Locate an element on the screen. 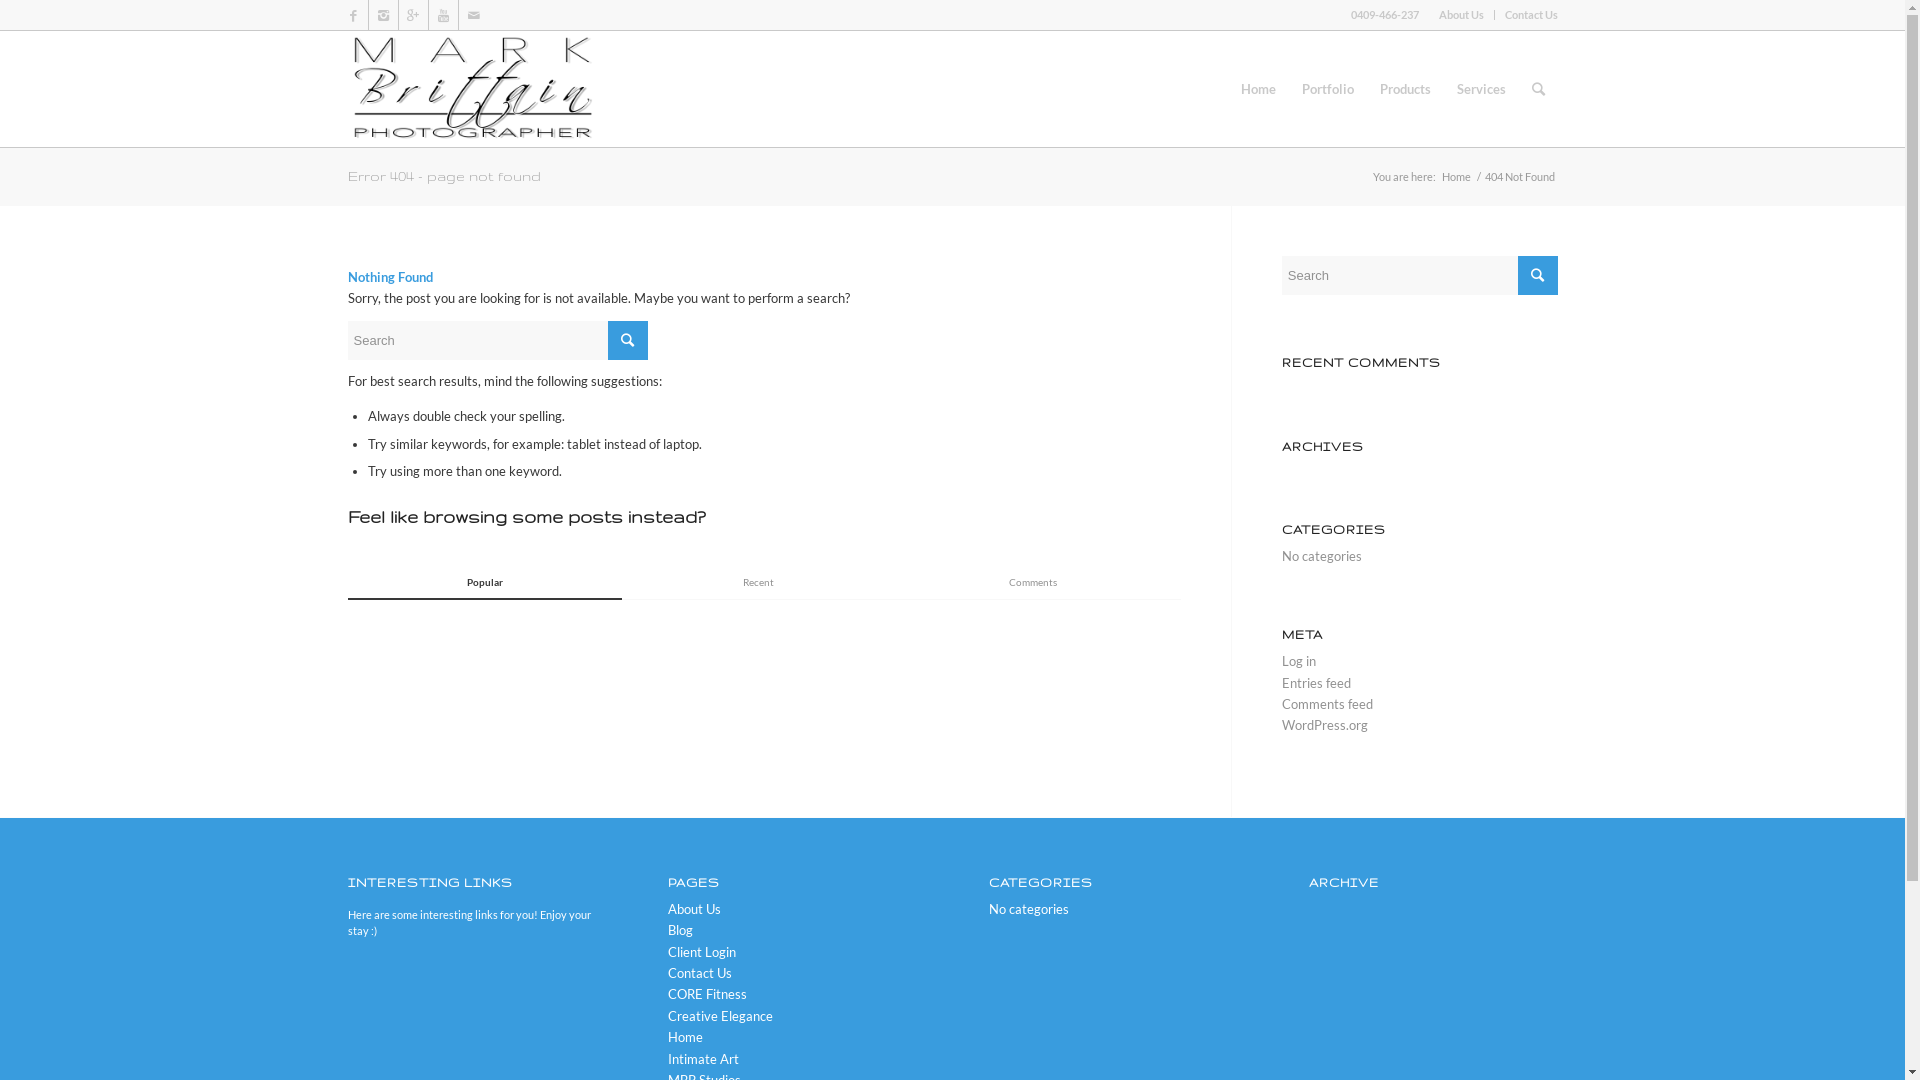  Log in is located at coordinates (1299, 661).